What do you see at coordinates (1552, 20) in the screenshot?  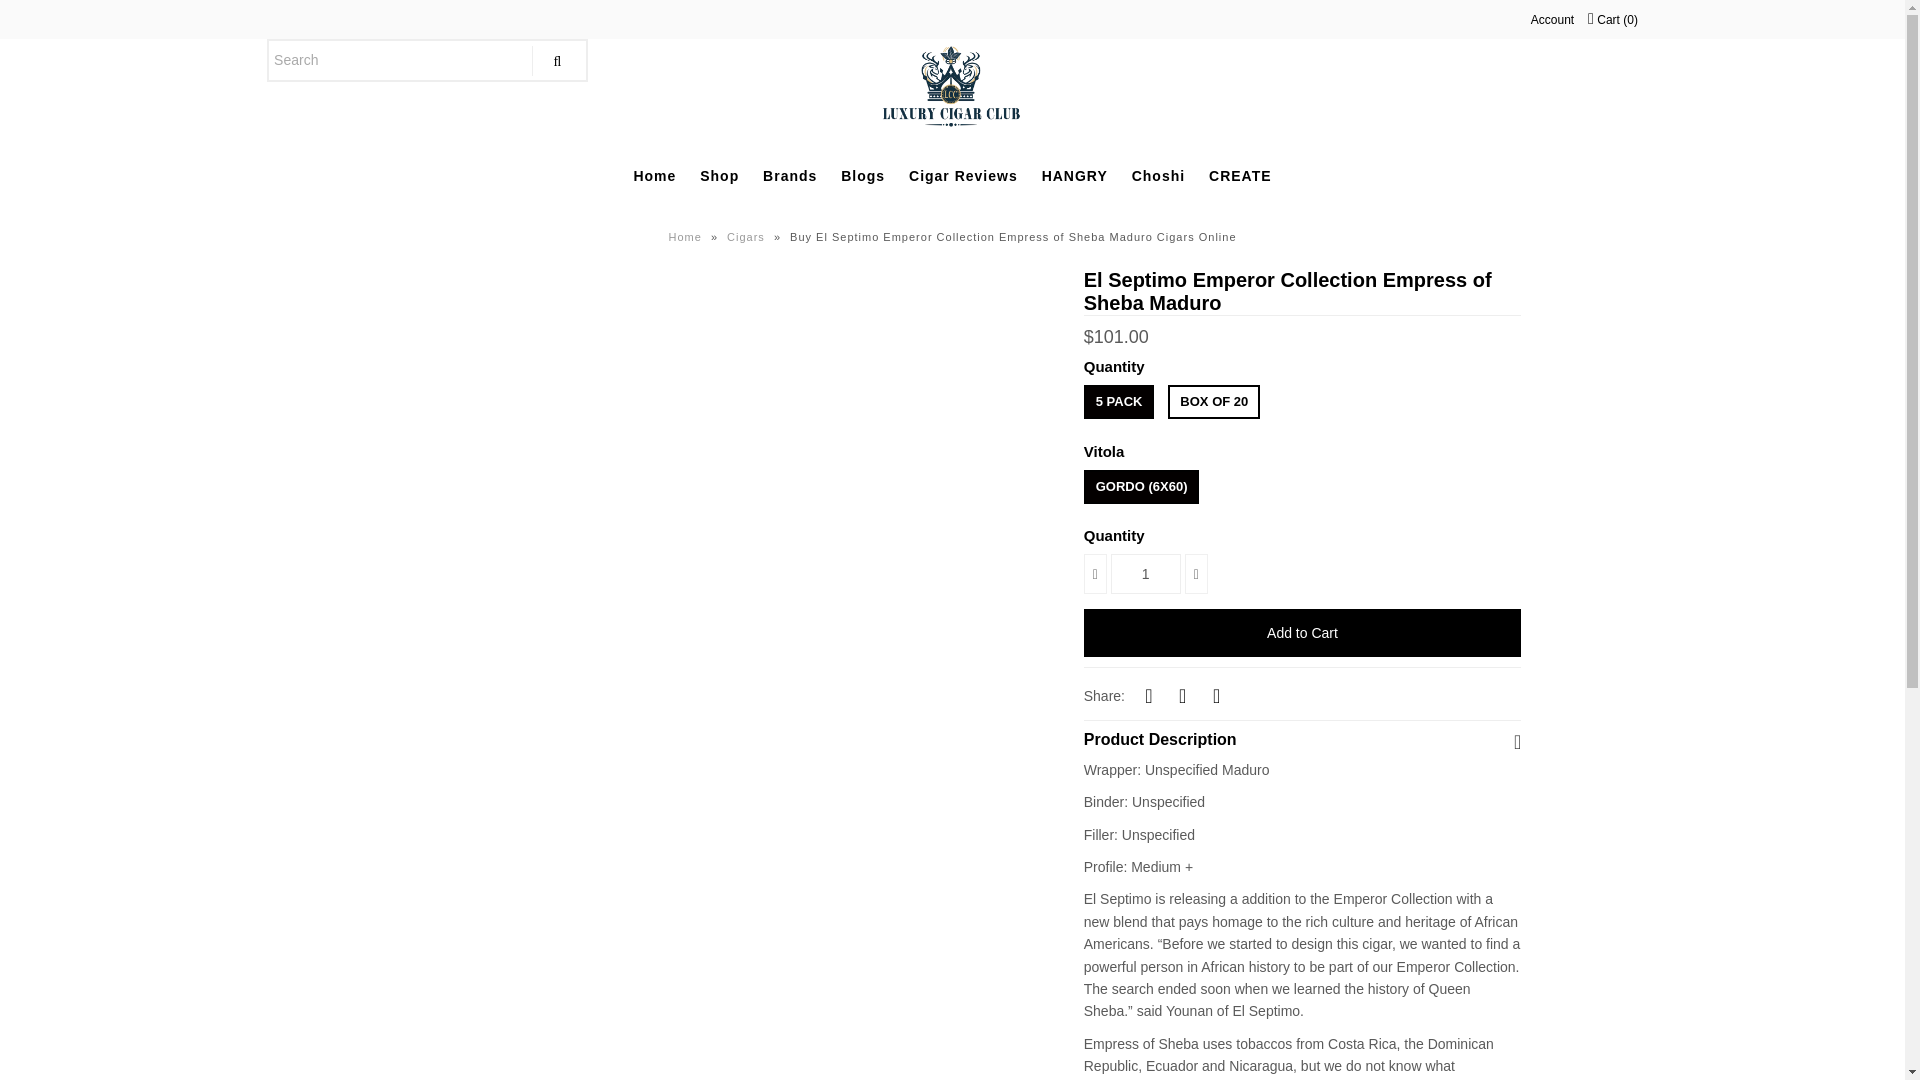 I see `Account` at bounding box center [1552, 20].